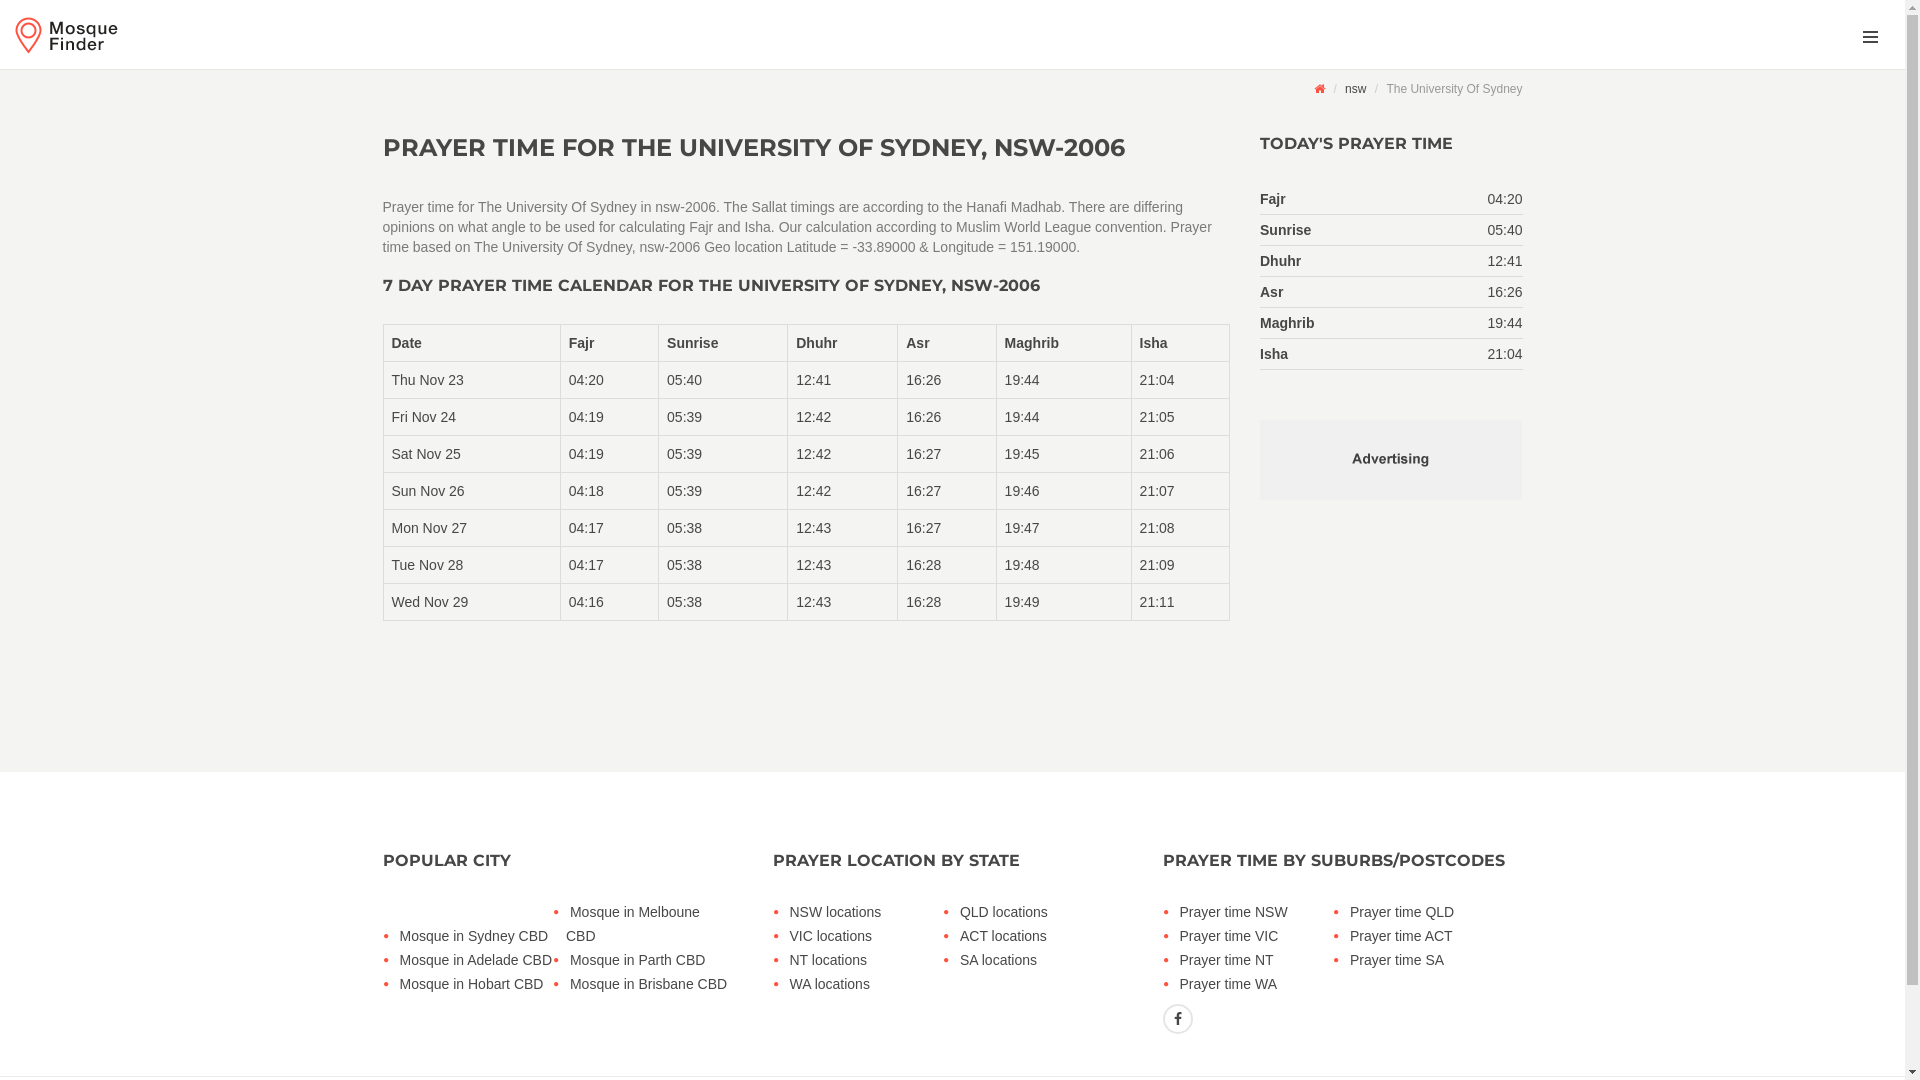 The height and width of the screenshot is (1080, 1920). Describe the element at coordinates (480, 960) in the screenshot. I see `Mosque in Adelade CBD` at that location.